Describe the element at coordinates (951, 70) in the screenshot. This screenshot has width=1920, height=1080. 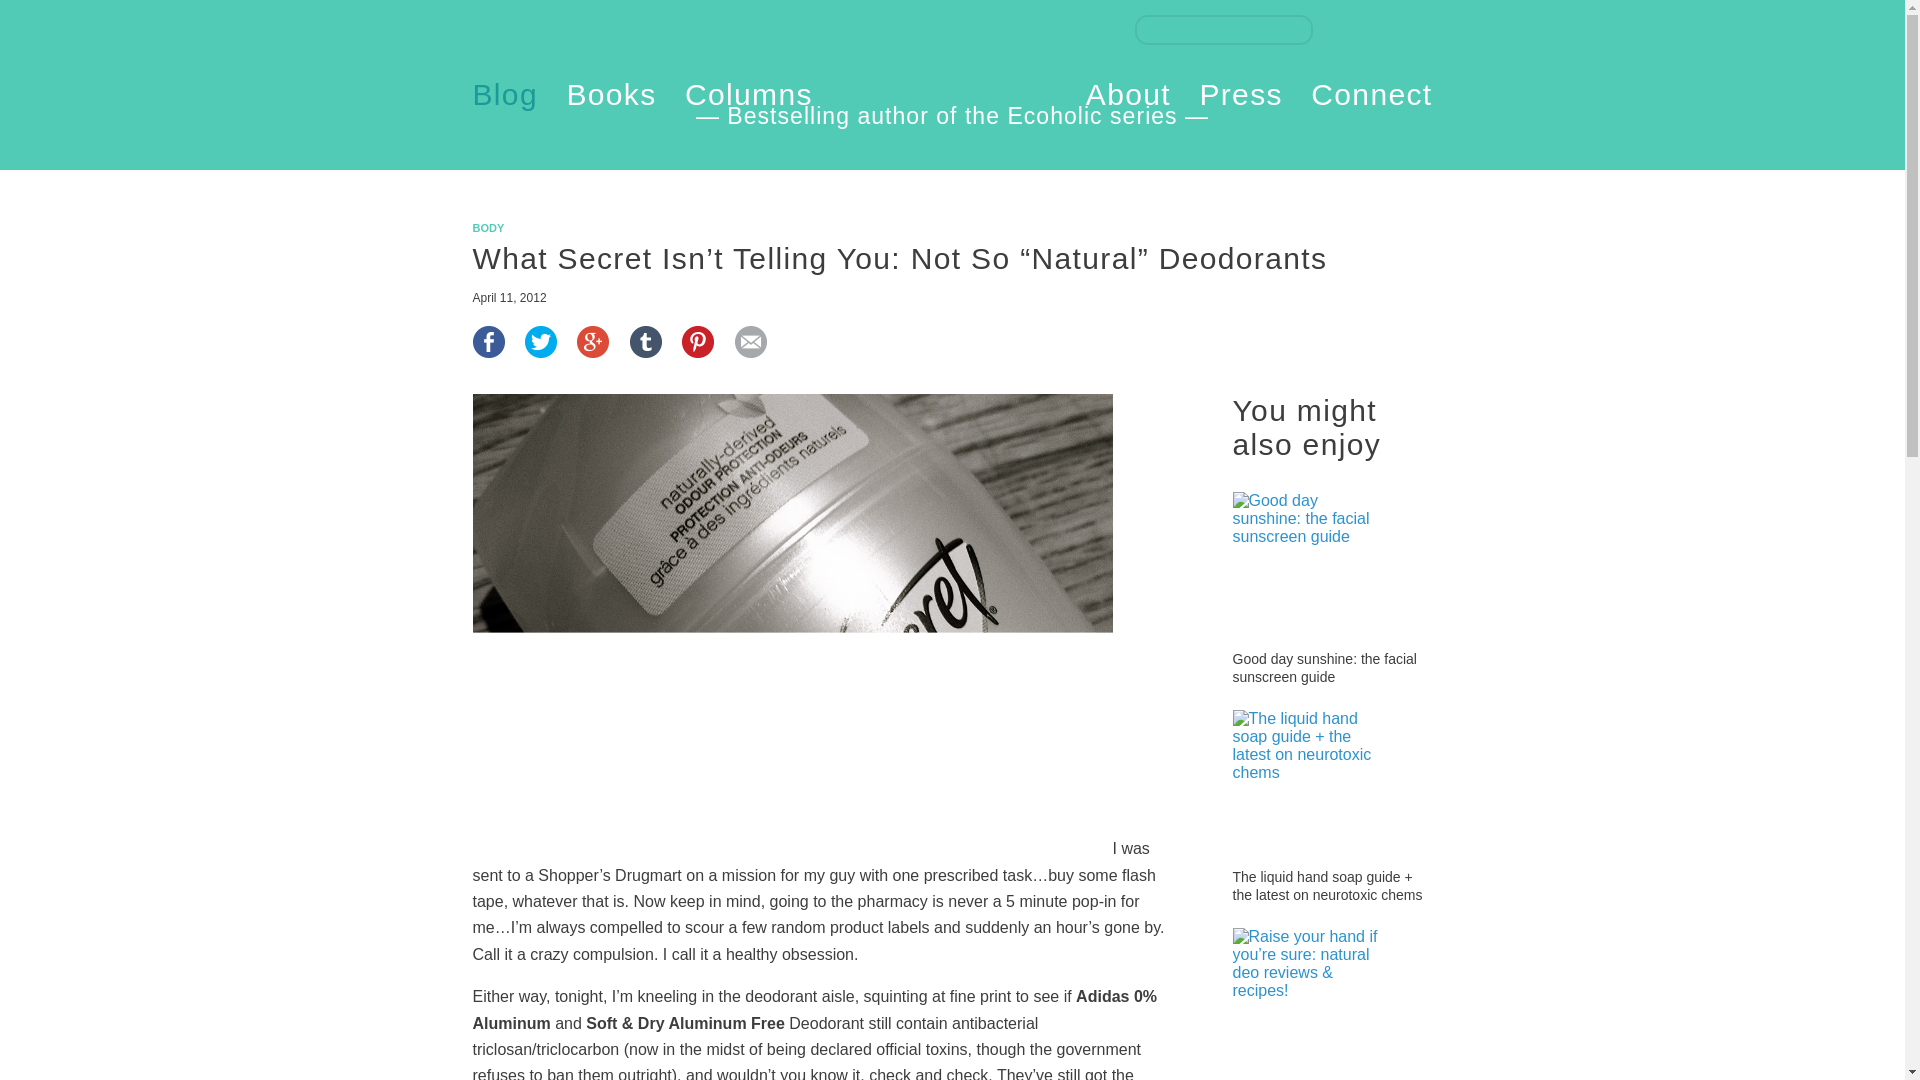
I see `Adria Vasil` at that location.